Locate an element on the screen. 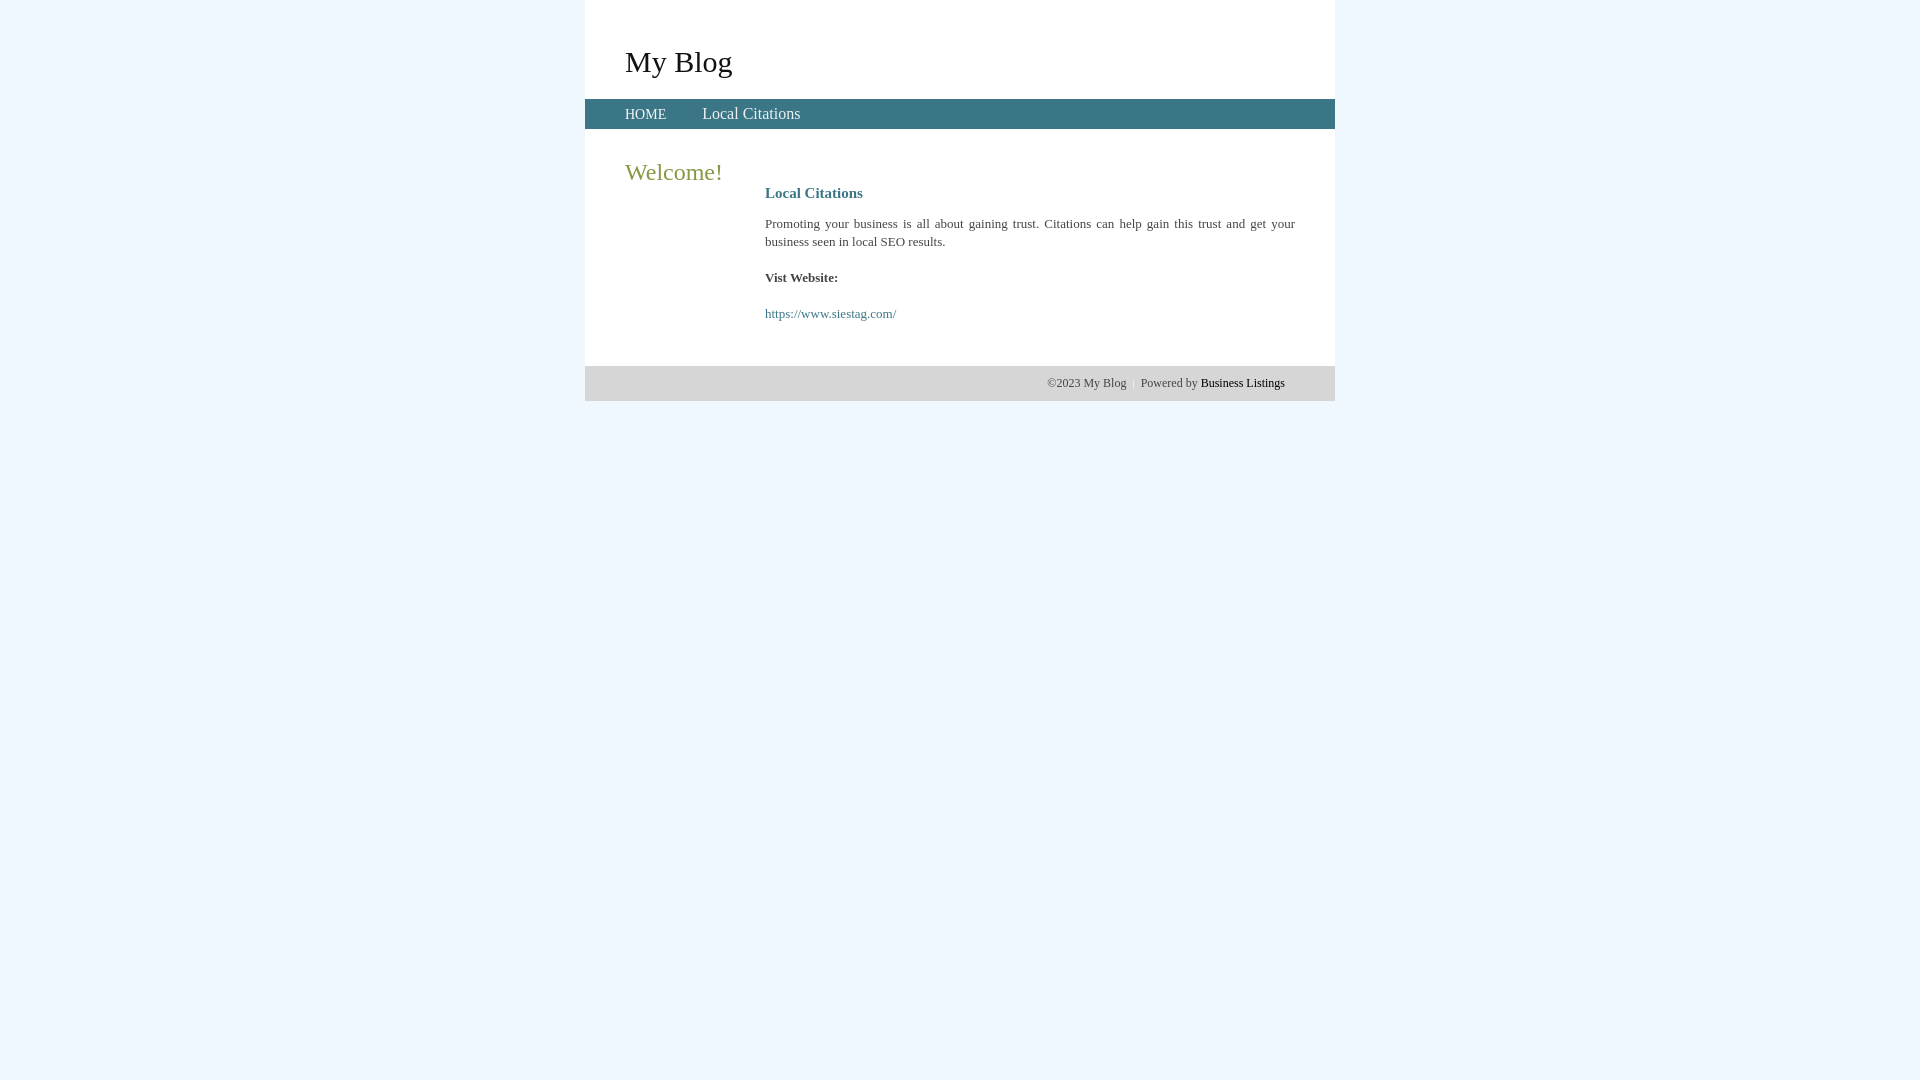  HOME is located at coordinates (646, 114).